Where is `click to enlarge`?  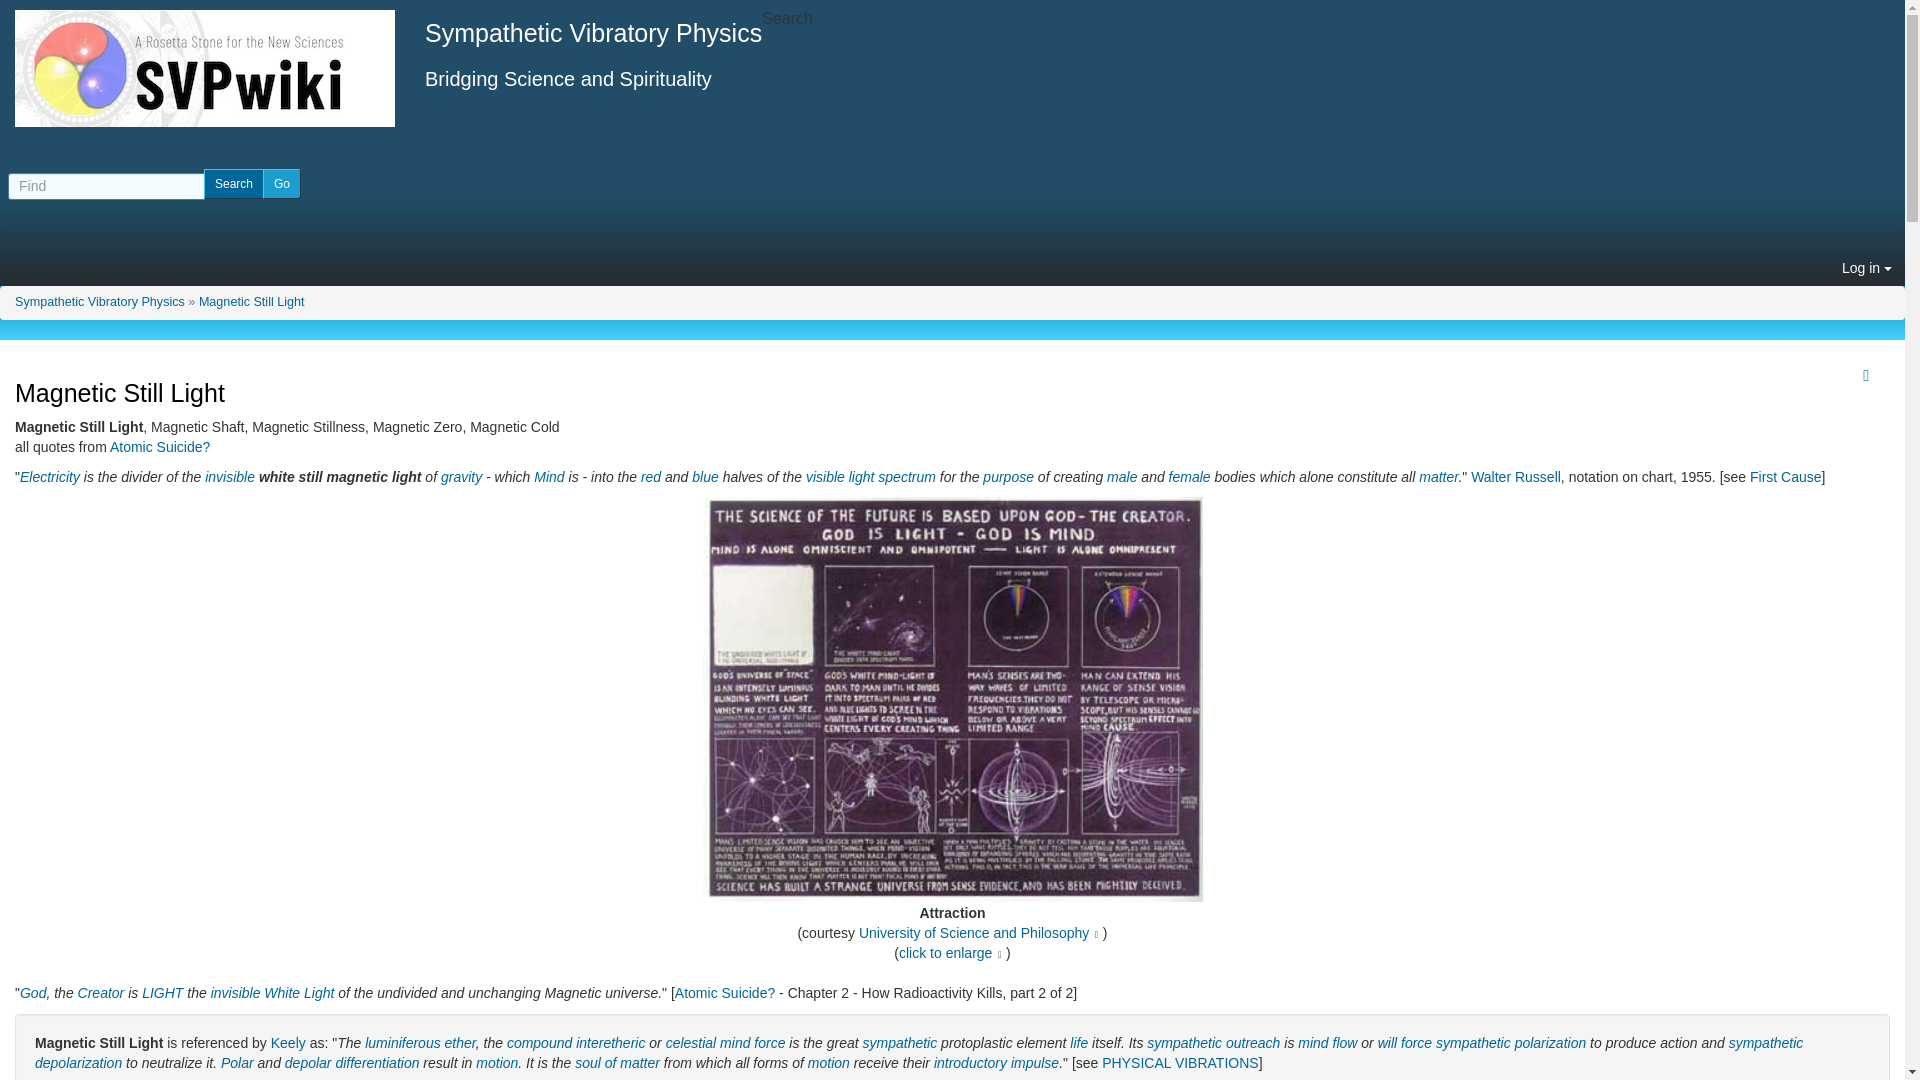
click to enlarge is located at coordinates (945, 953).